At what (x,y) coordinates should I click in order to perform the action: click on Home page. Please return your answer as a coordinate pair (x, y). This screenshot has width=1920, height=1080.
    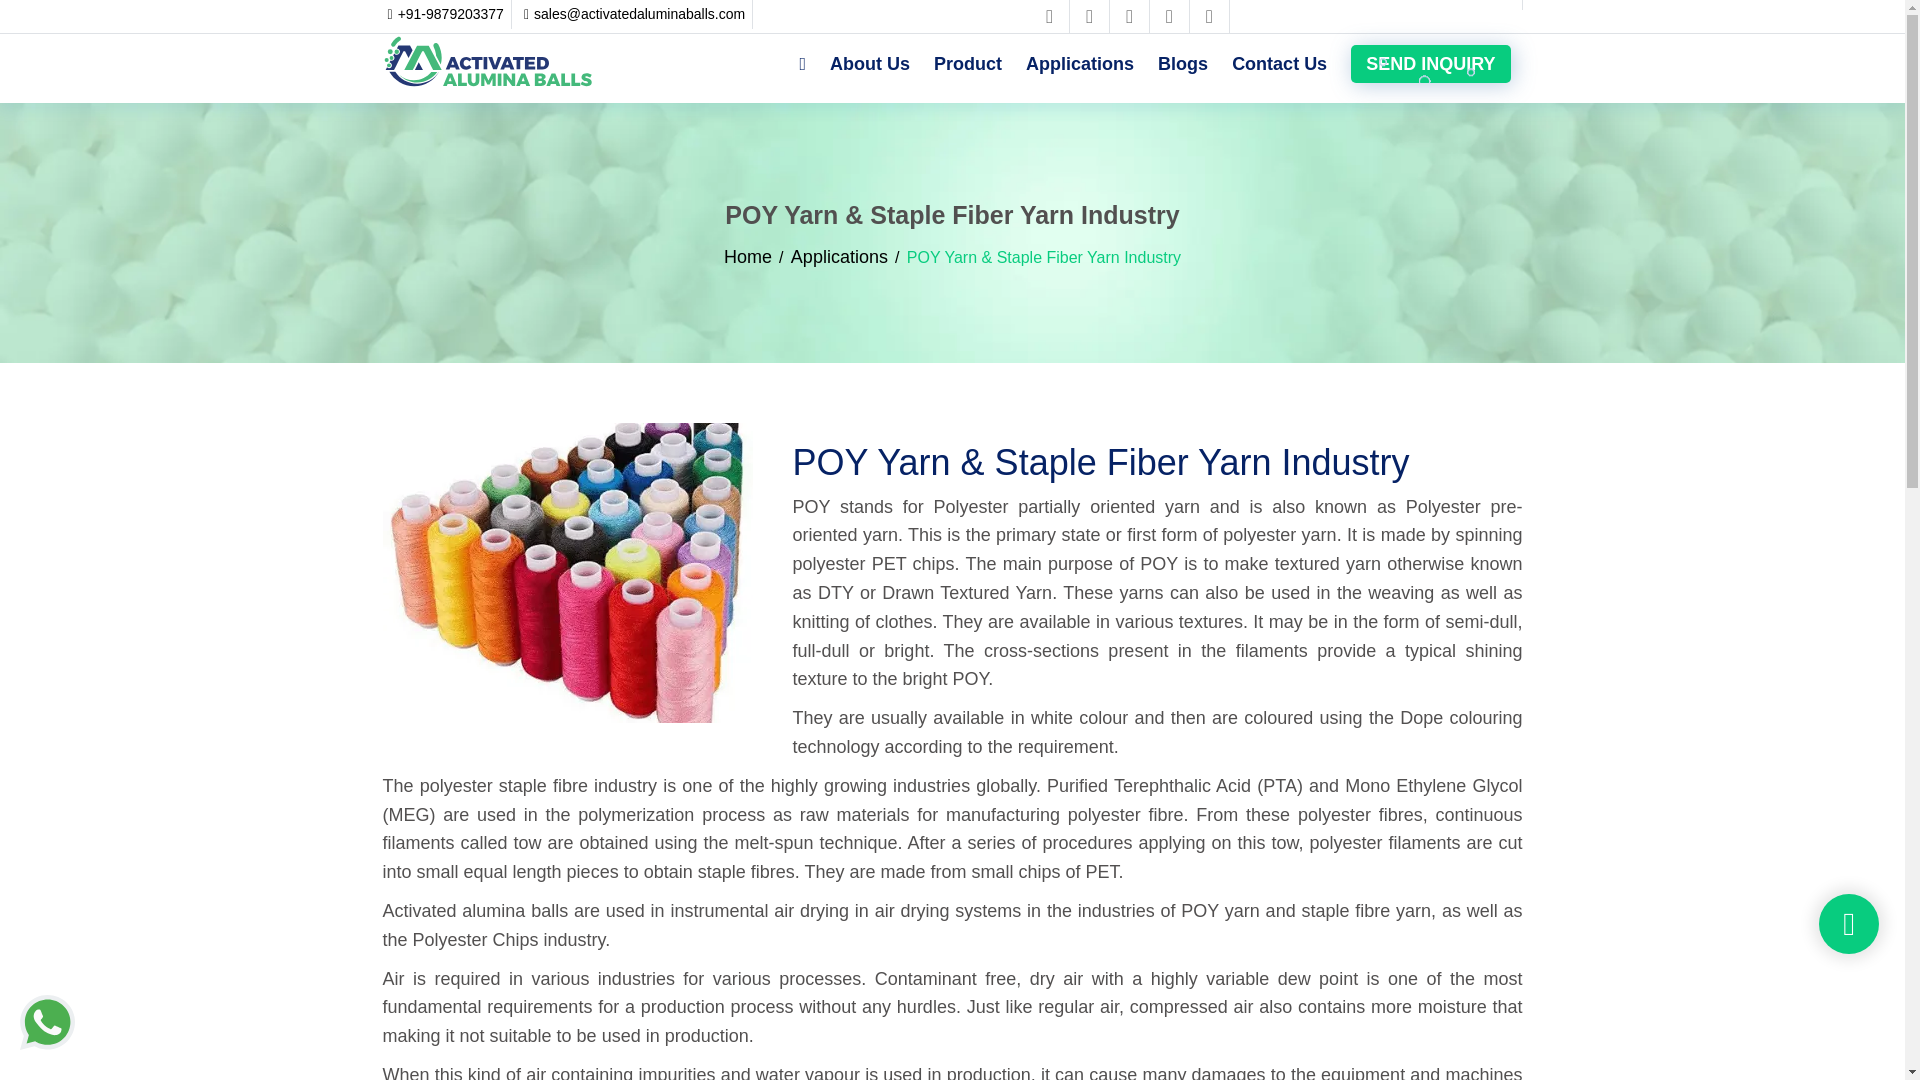
    Looking at the image, I should click on (488, 60).